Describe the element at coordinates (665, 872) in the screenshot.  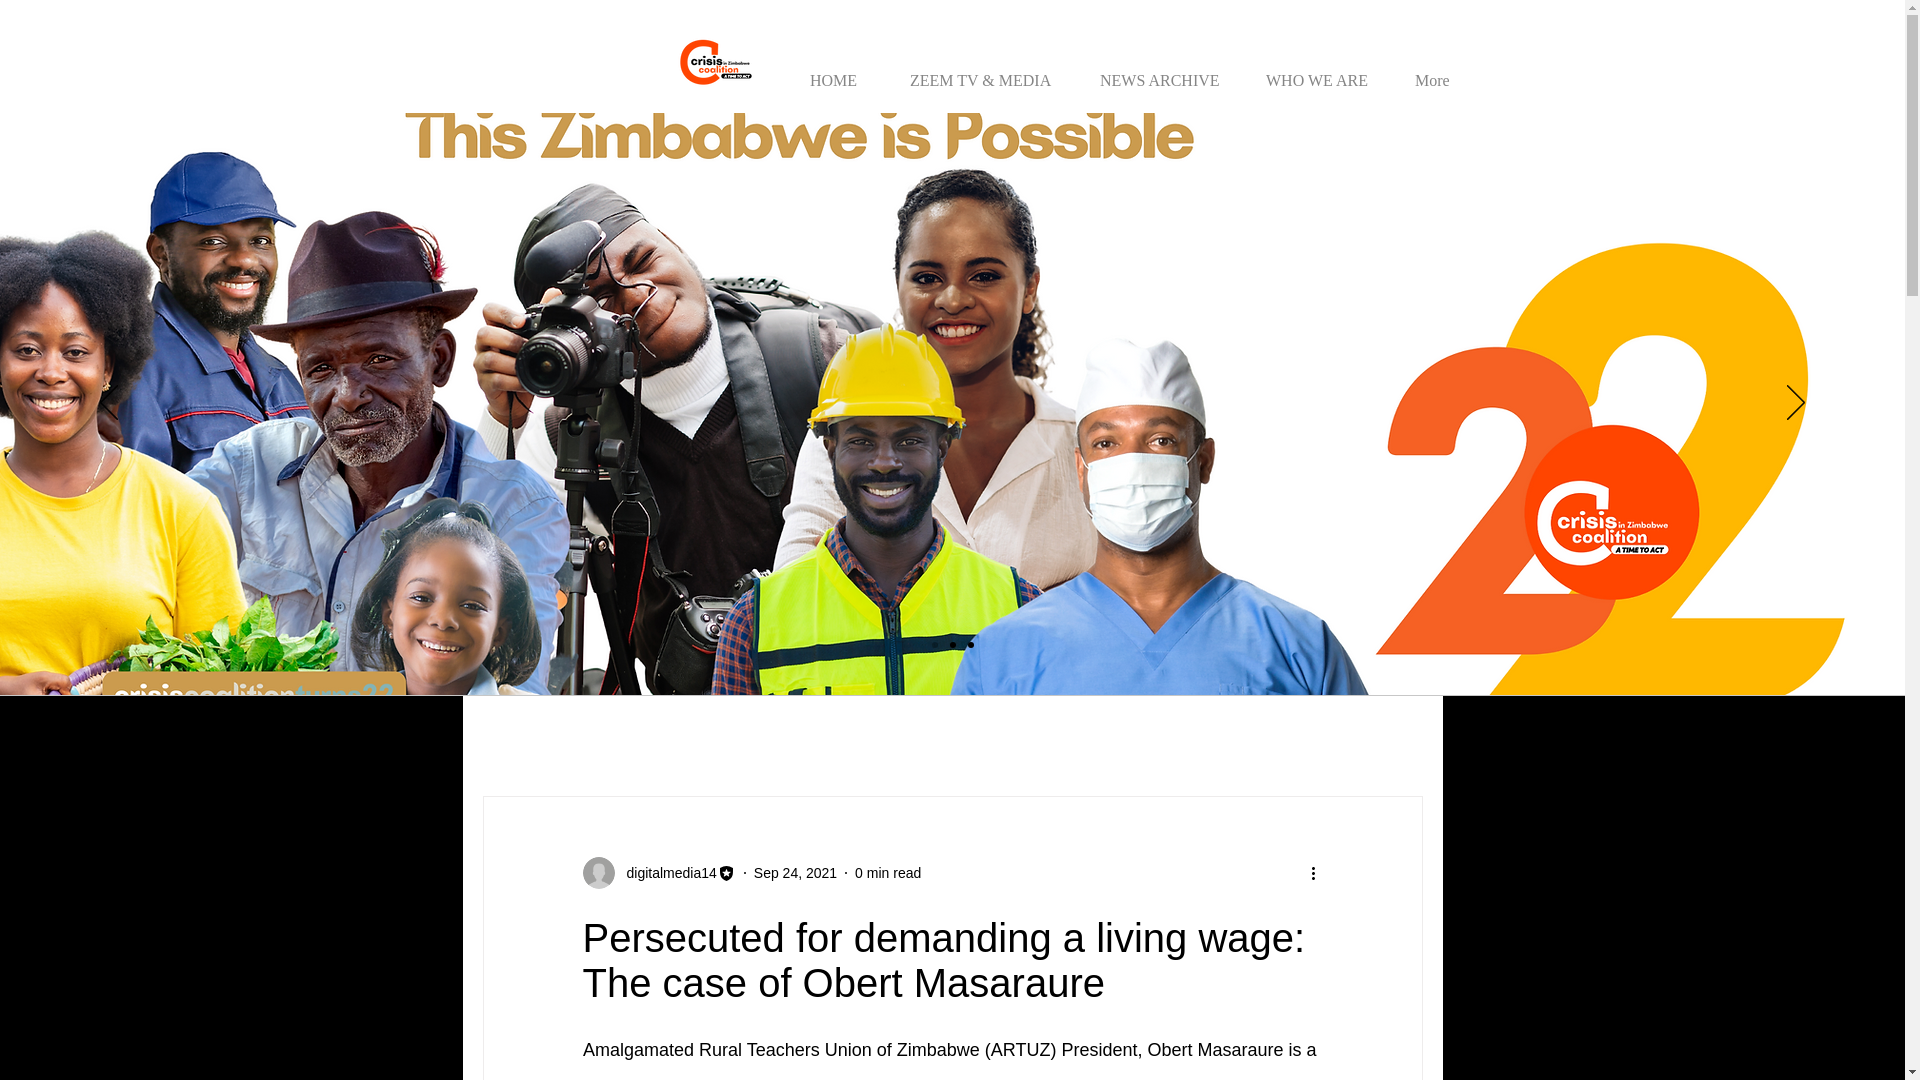
I see `digitalmedia14` at that location.